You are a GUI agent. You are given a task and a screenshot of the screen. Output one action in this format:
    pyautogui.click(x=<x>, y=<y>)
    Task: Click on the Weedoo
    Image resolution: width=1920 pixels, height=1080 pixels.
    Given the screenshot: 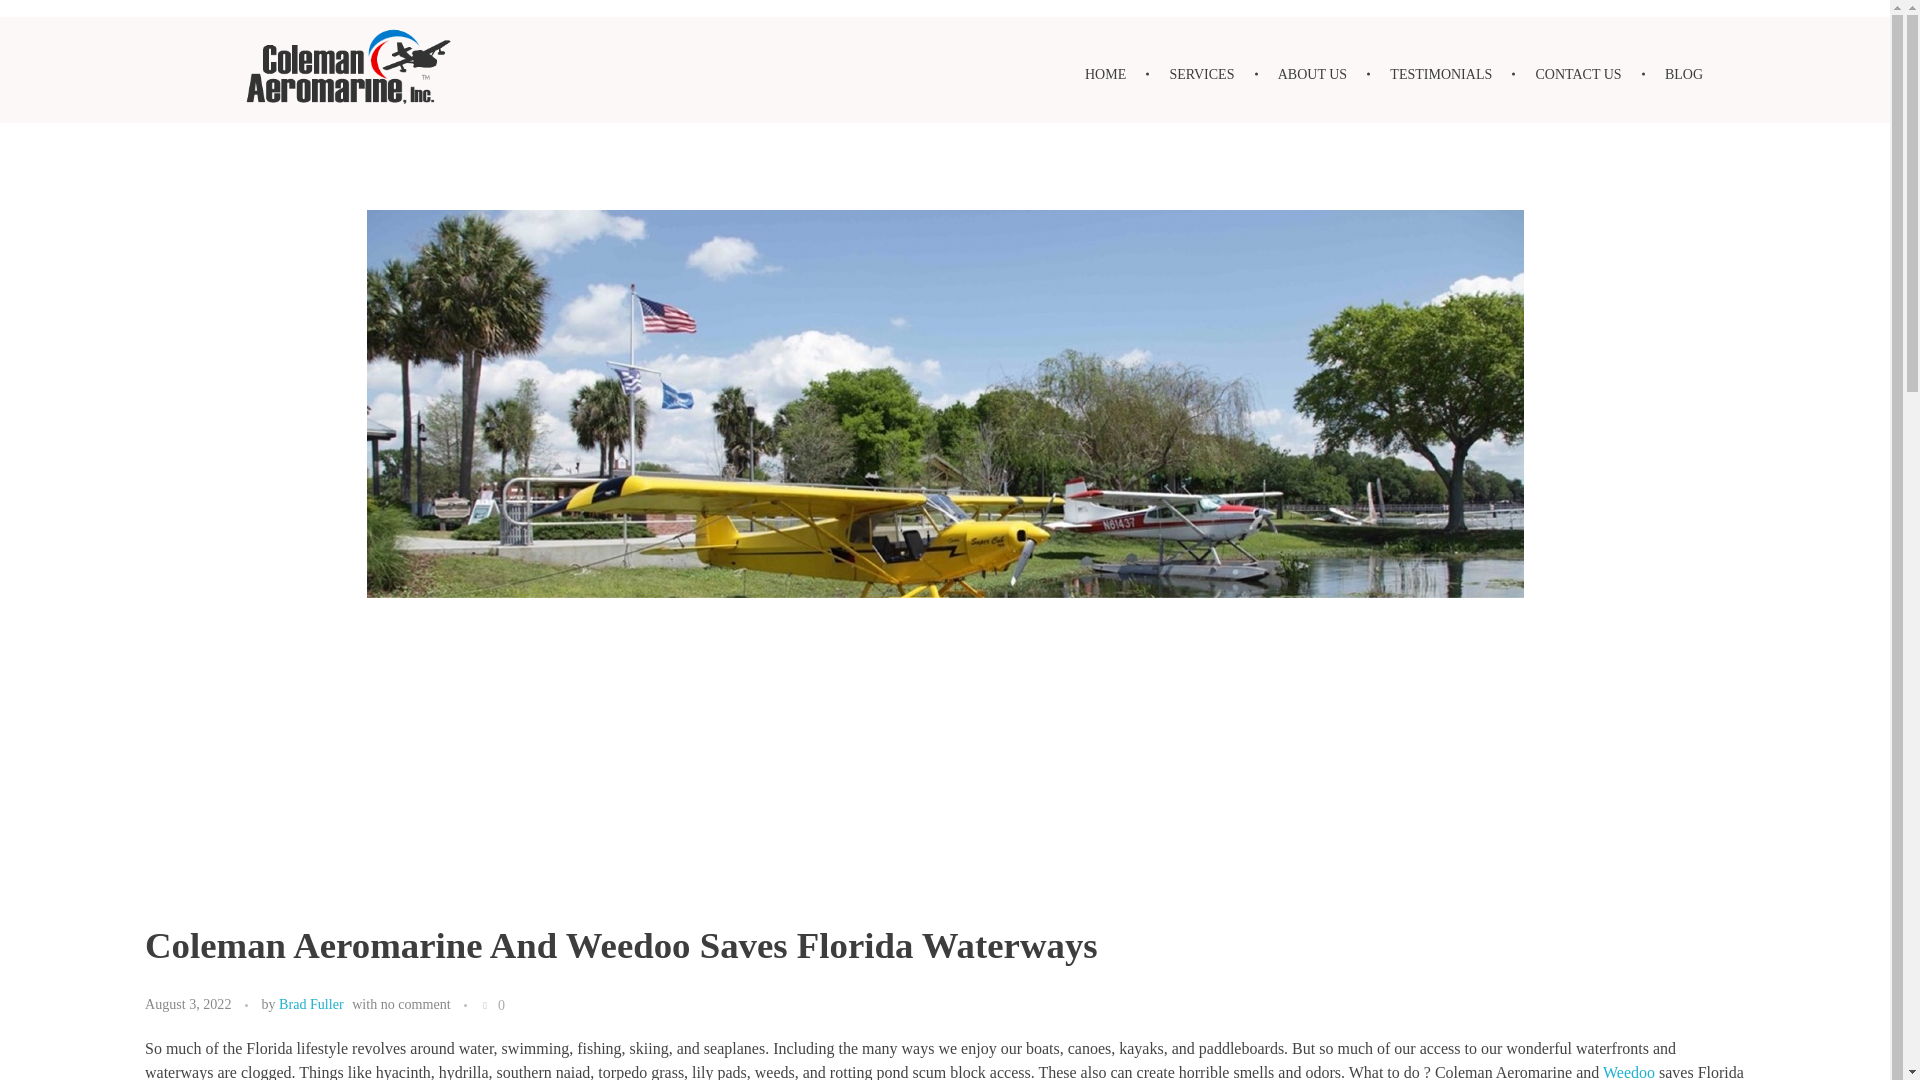 What is the action you would take?
    pyautogui.click(x=1629, y=1072)
    